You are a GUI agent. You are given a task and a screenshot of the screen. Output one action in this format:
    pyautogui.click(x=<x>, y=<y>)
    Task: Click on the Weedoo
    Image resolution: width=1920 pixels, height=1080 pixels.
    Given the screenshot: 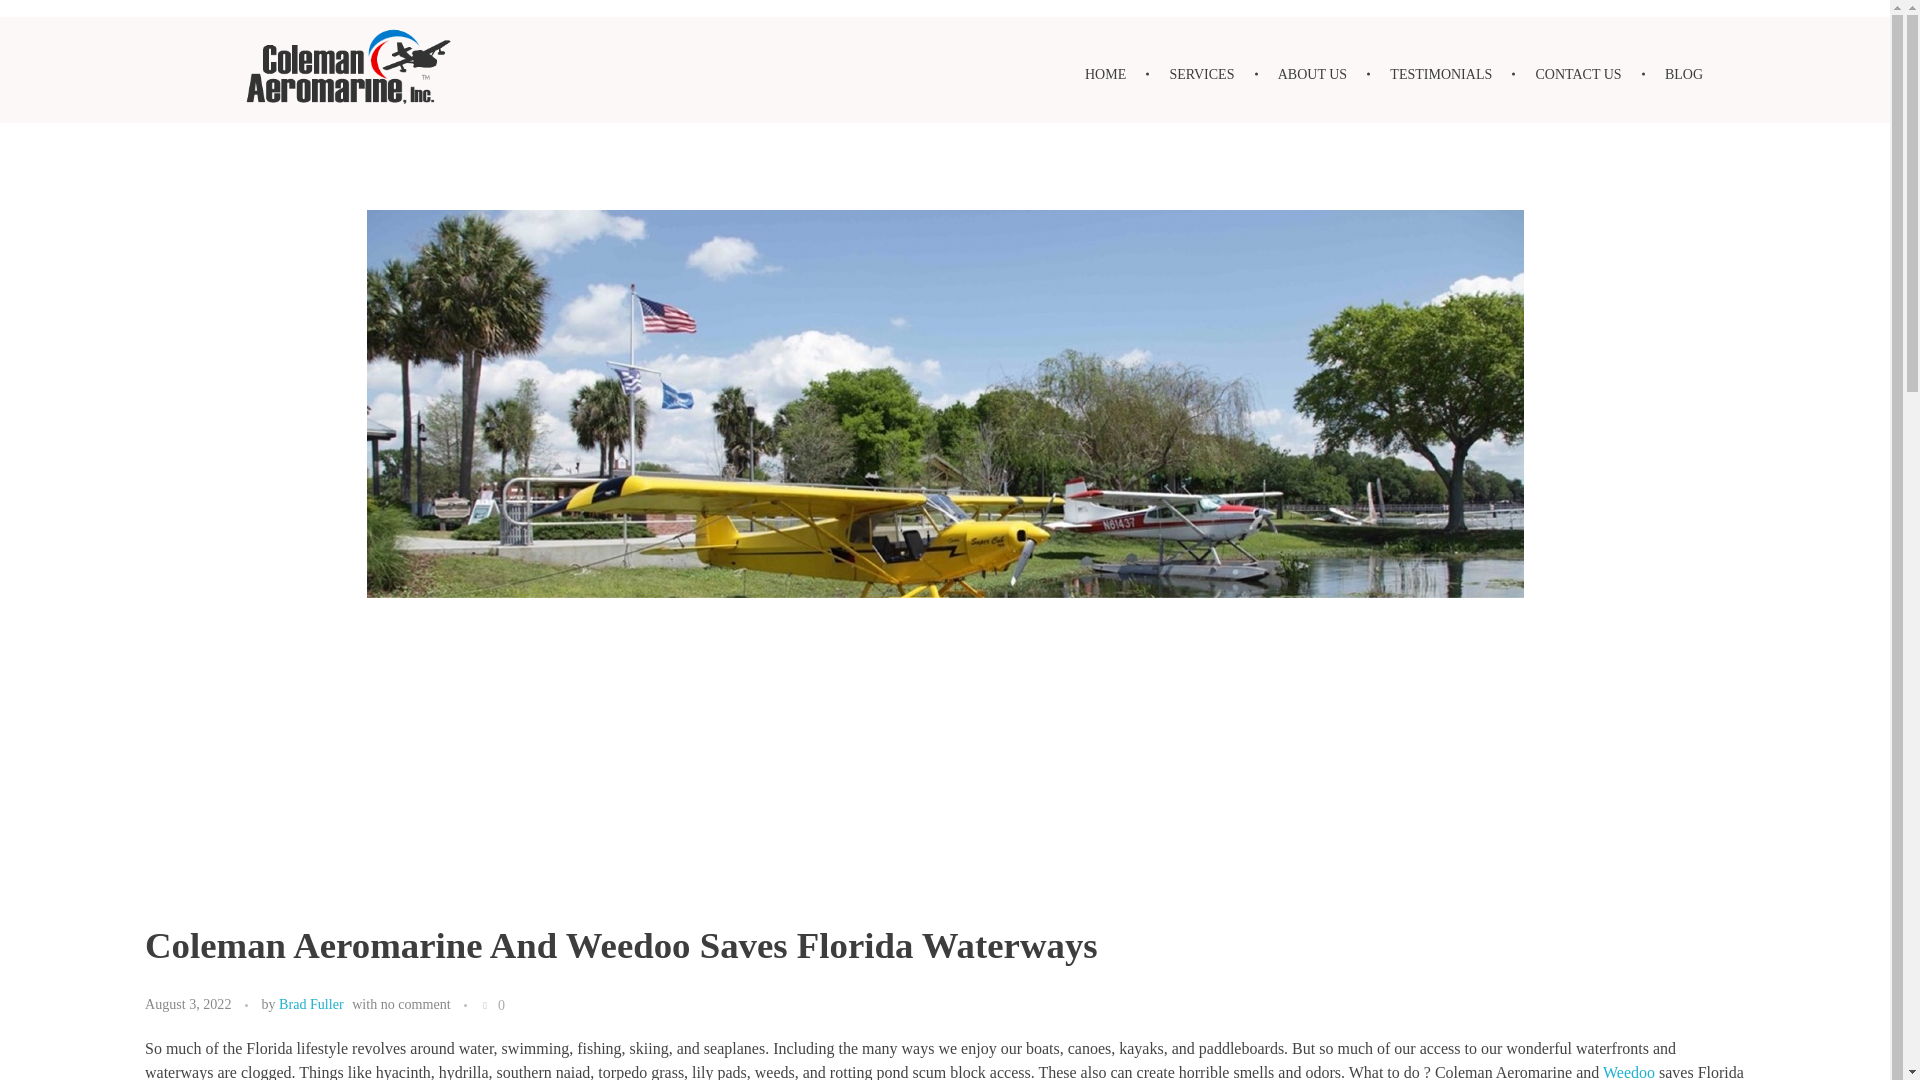 What is the action you would take?
    pyautogui.click(x=1629, y=1072)
    